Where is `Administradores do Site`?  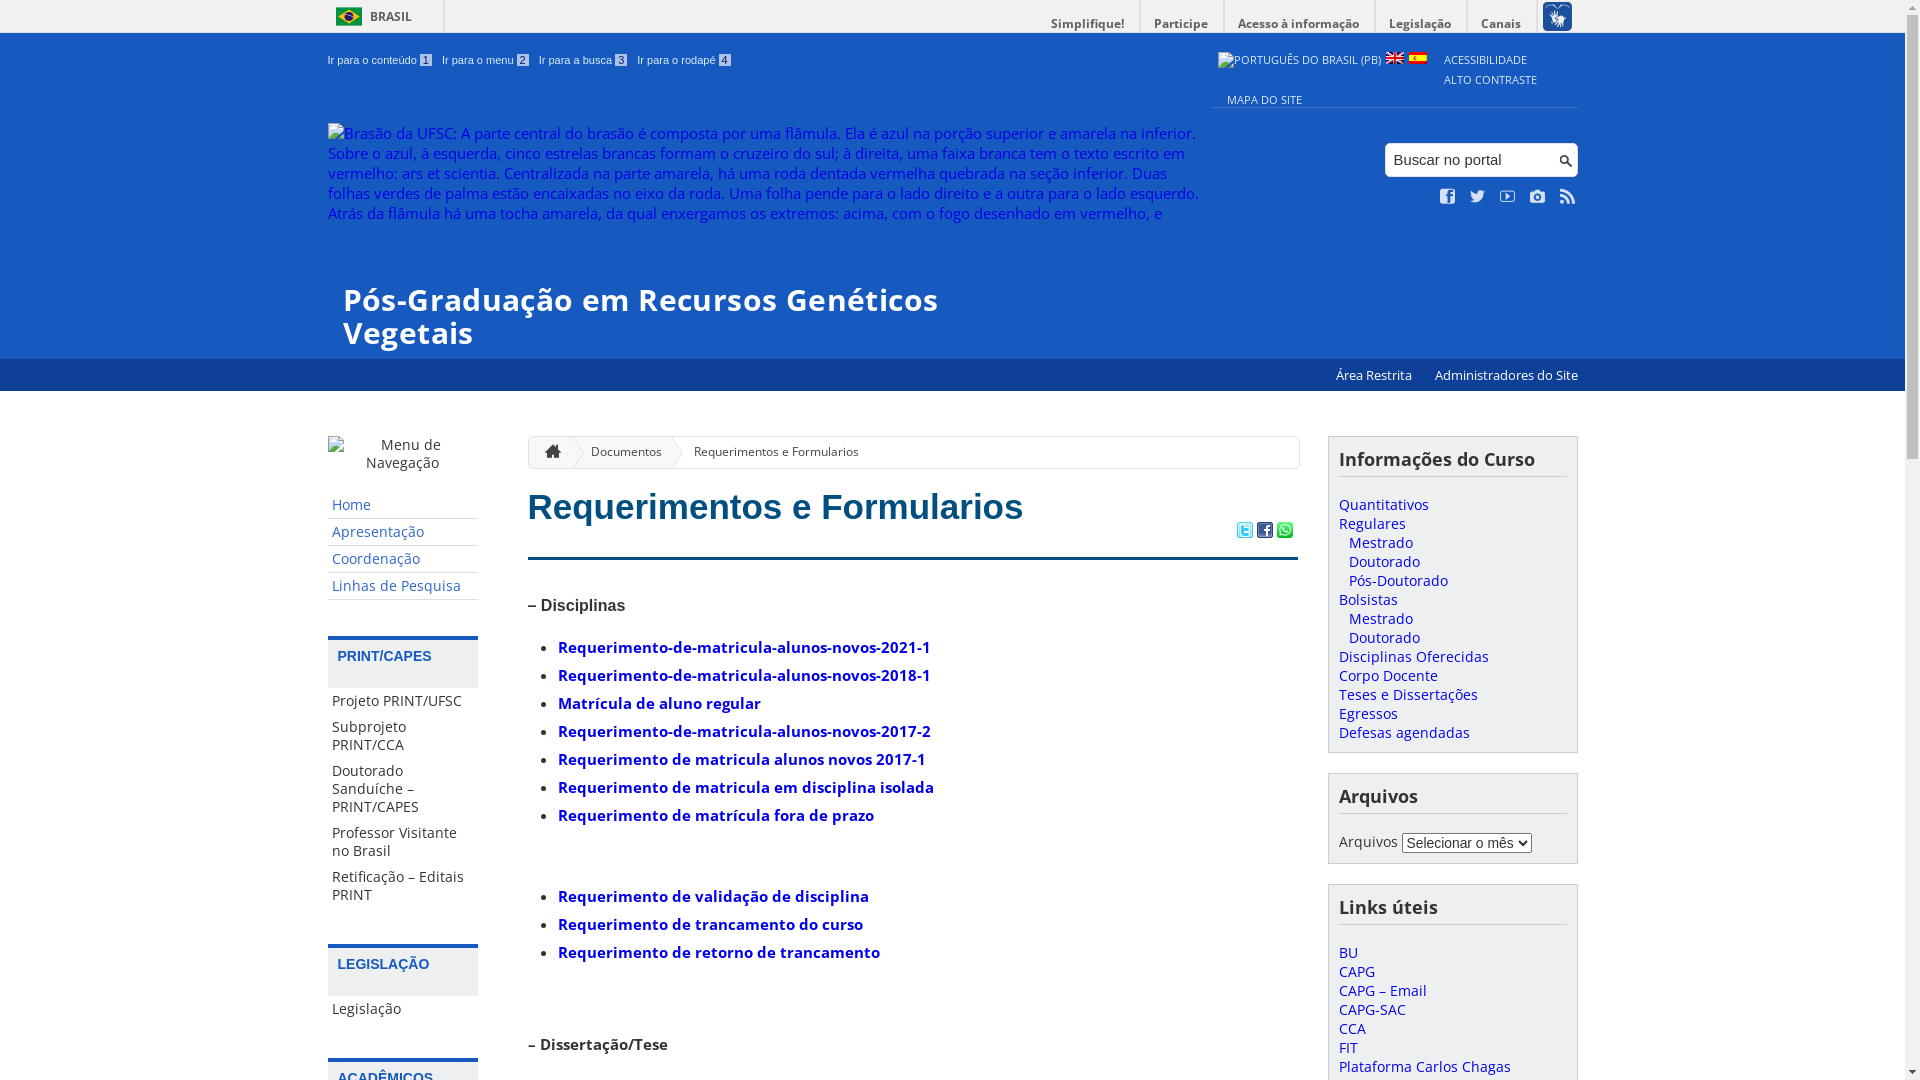 Administradores do Site is located at coordinates (1506, 376).